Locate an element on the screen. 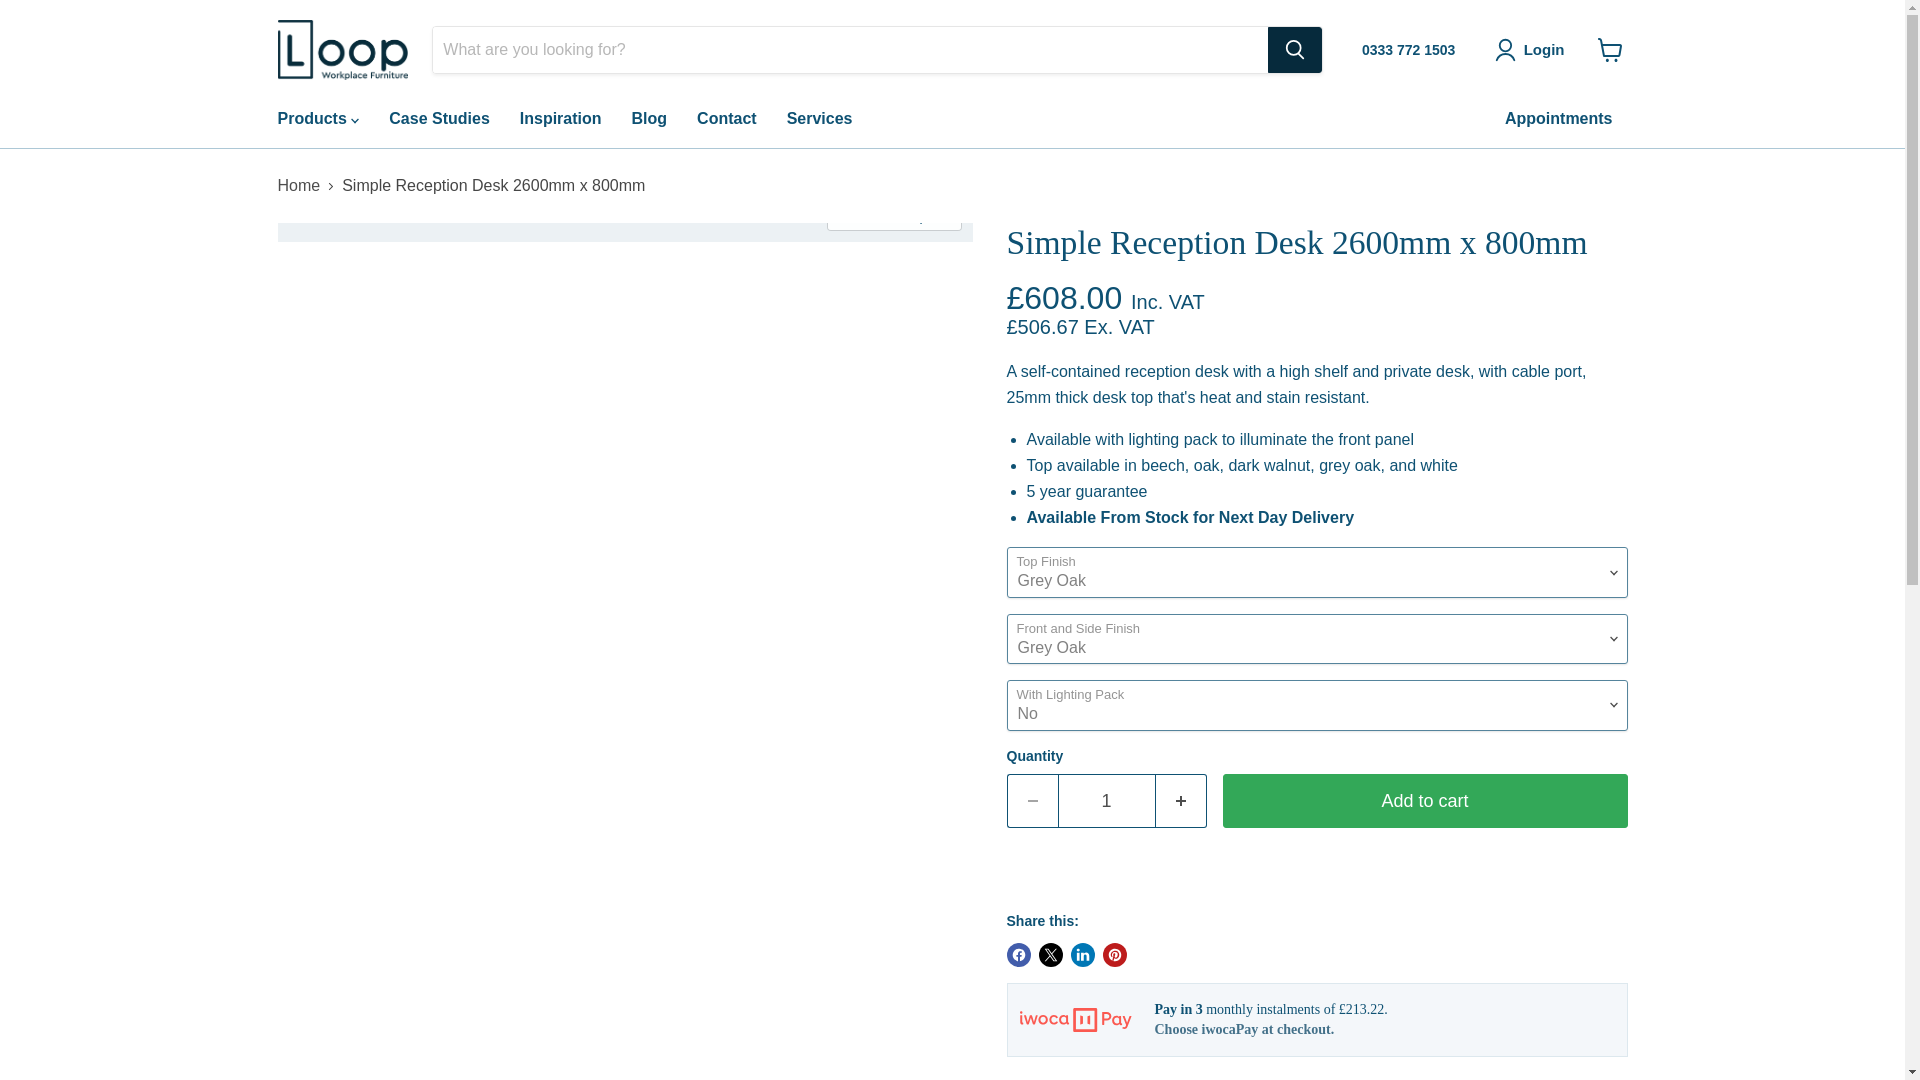 Image resolution: width=1920 pixels, height=1080 pixels. Login is located at coordinates (1534, 49).